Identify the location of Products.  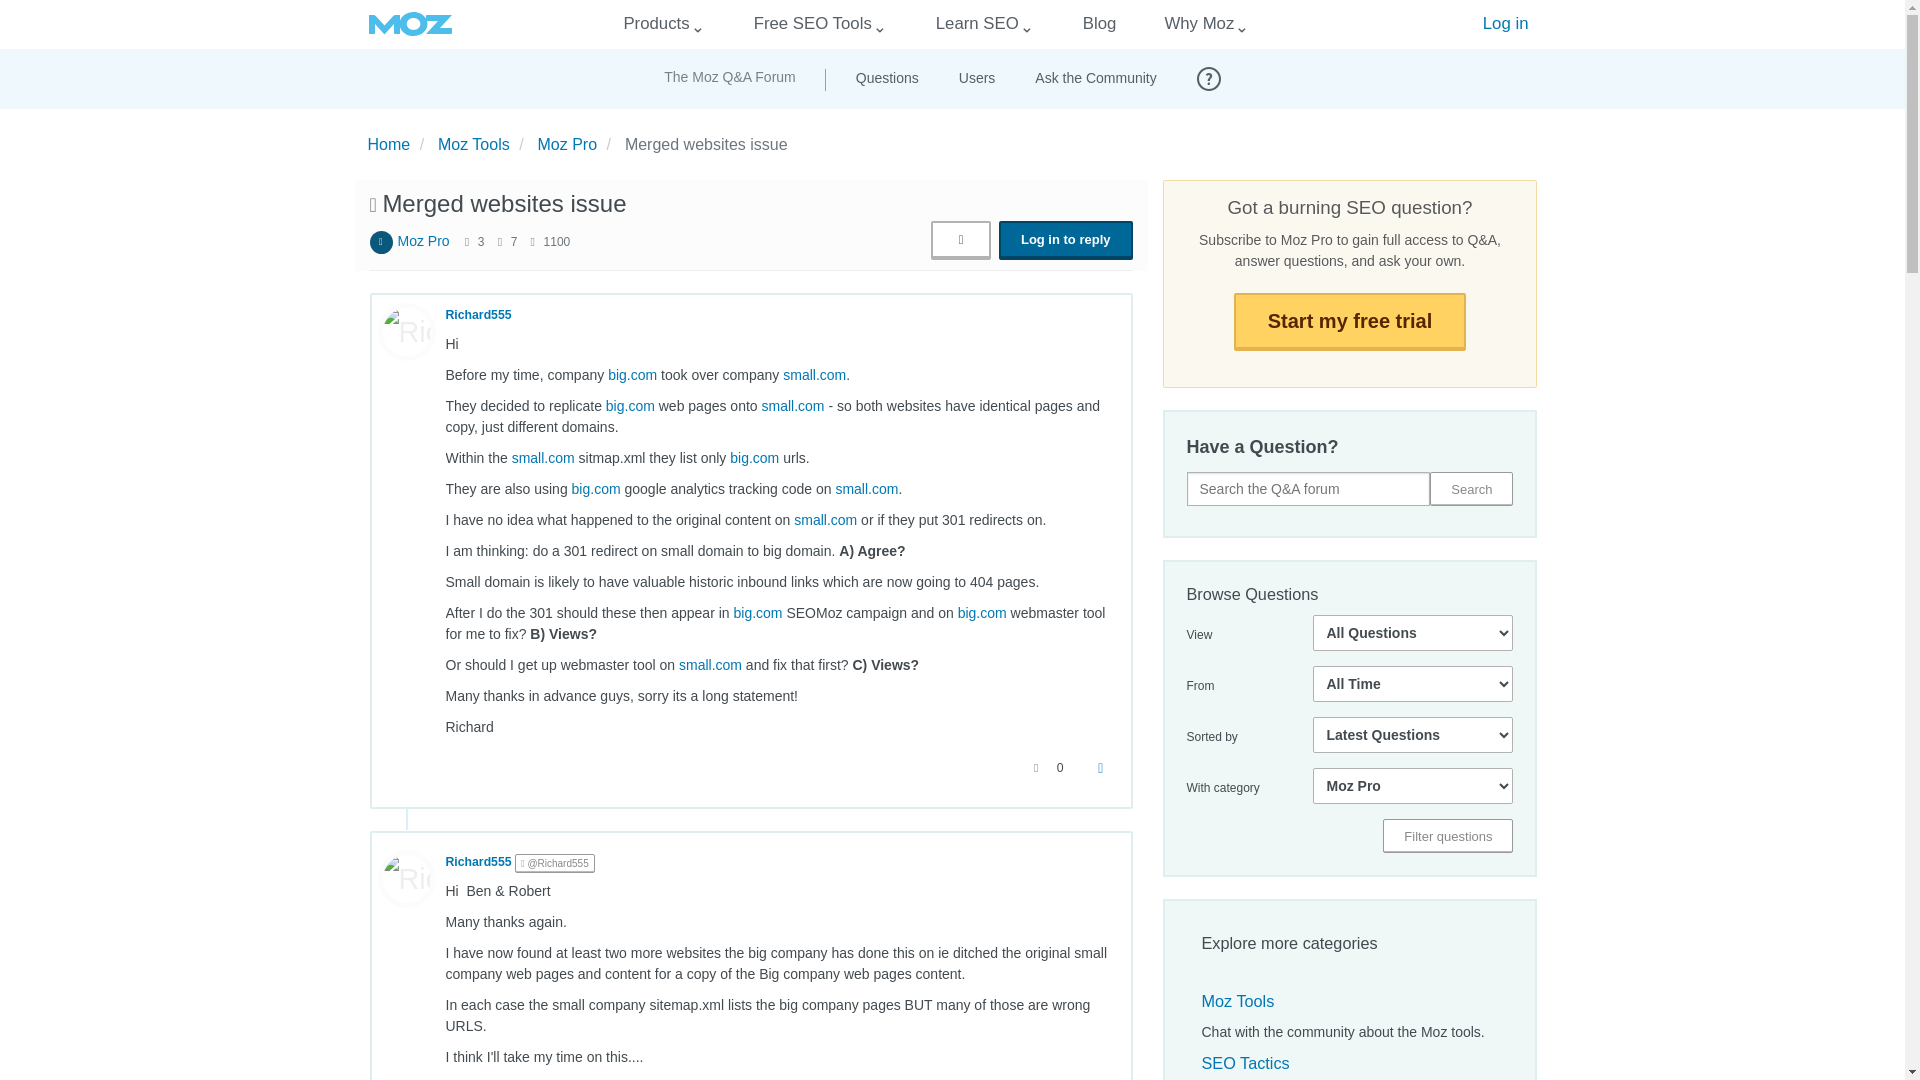
(656, 24).